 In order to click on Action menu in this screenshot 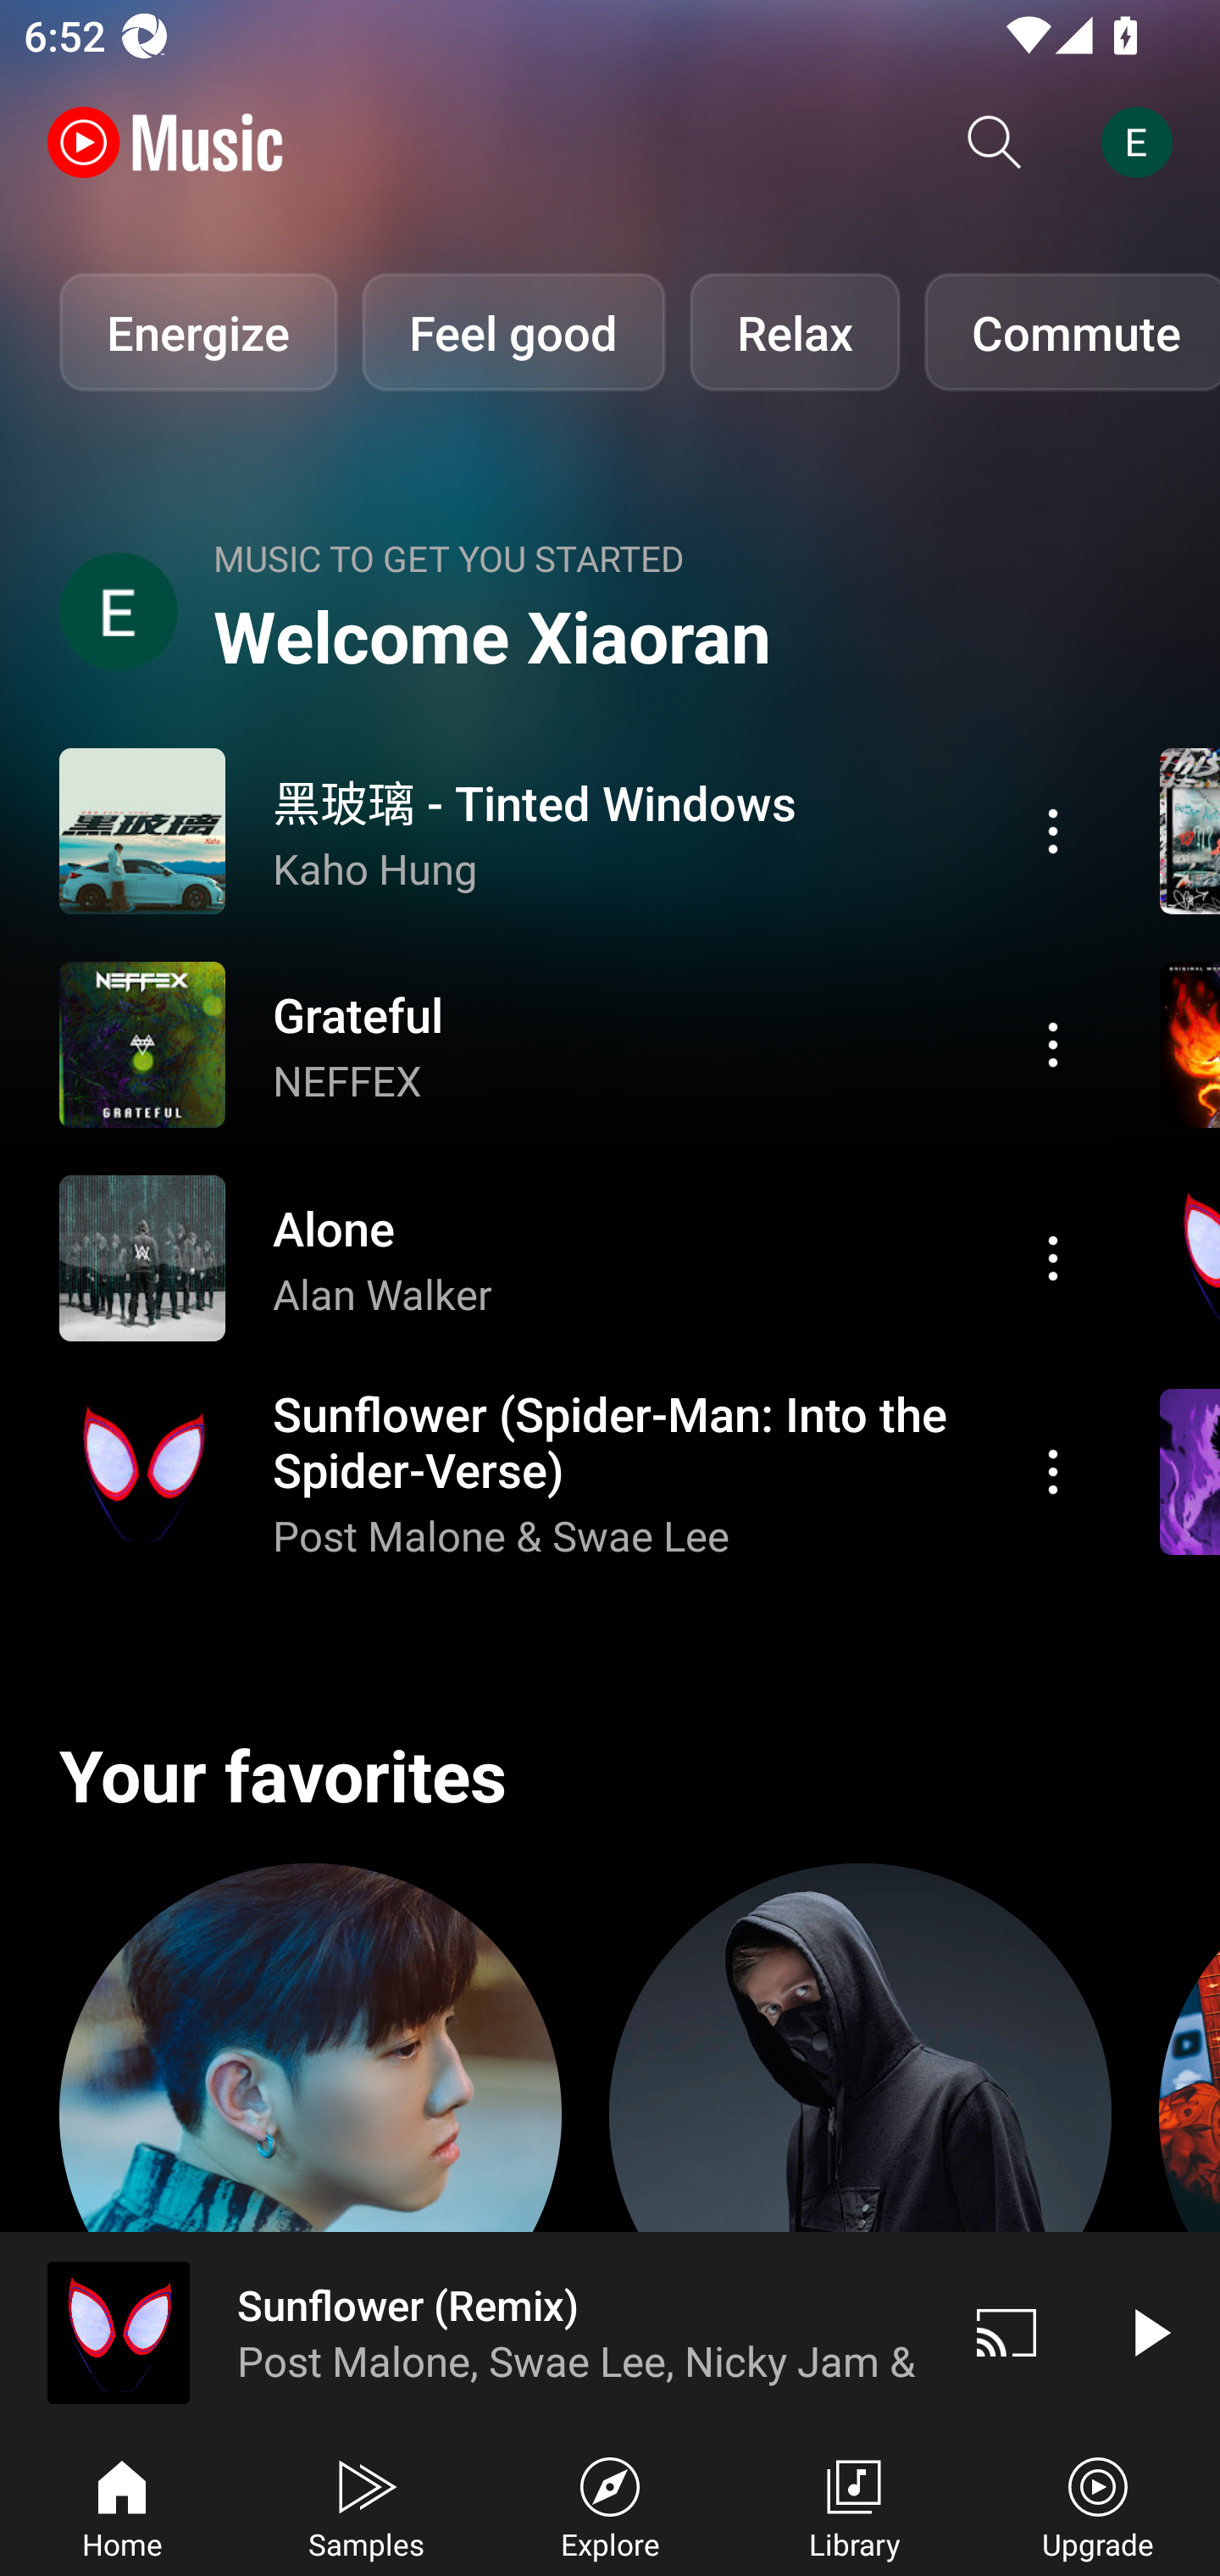, I will do `click(574, 1257)`.